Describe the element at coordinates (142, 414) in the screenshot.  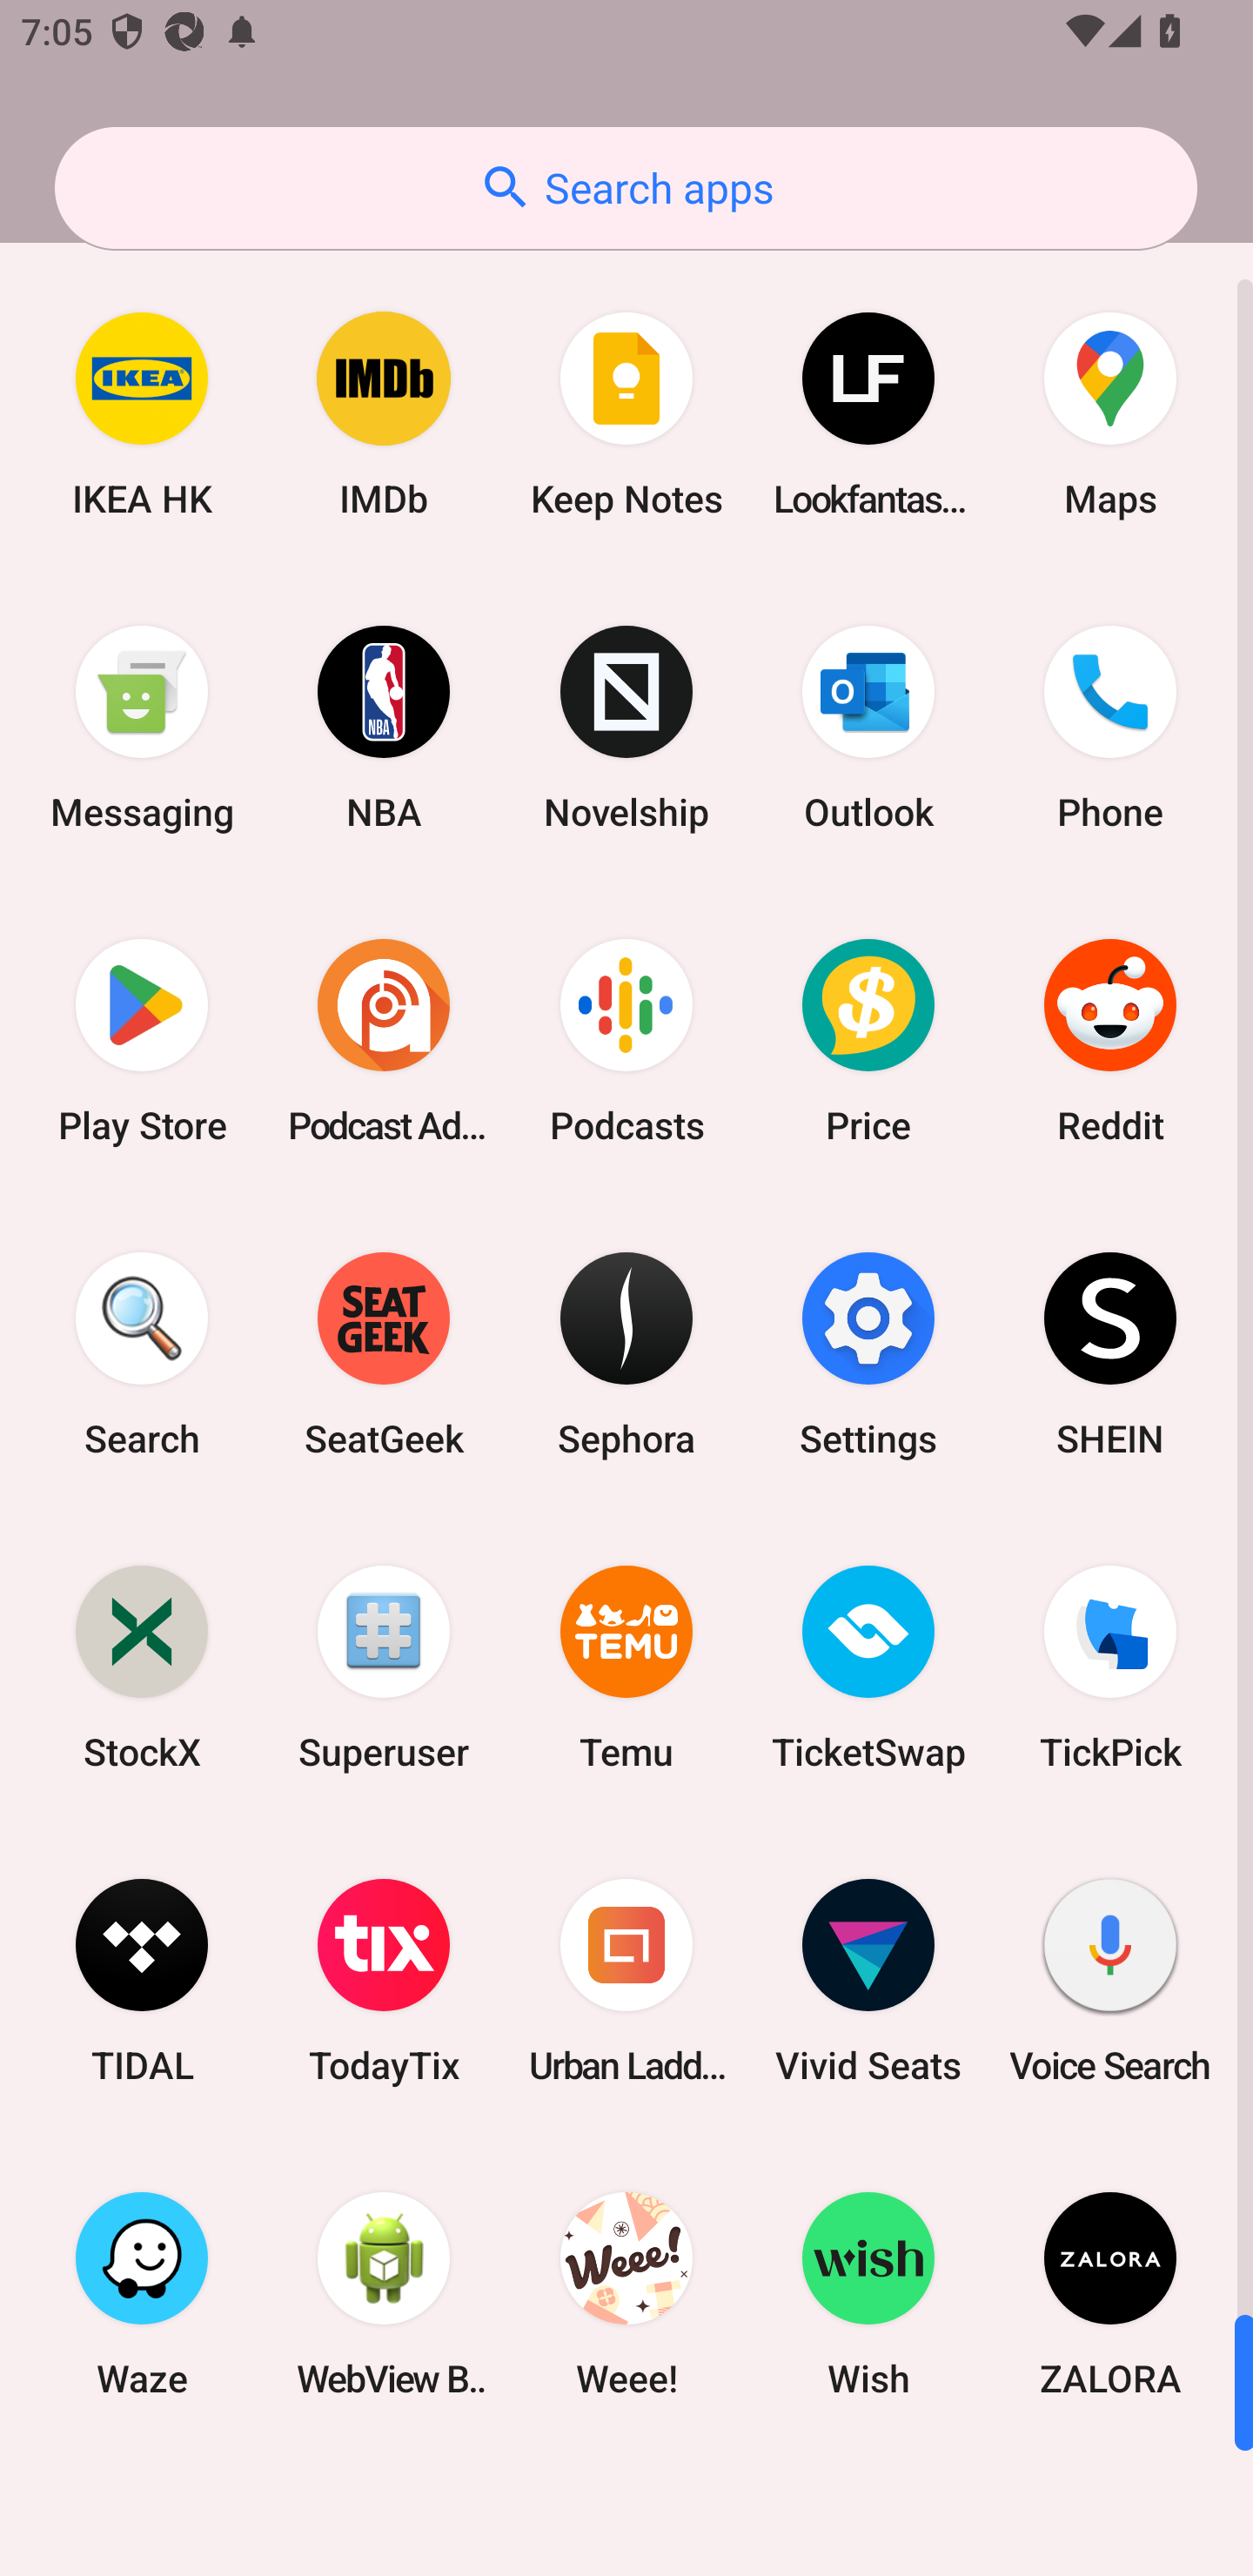
I see `IKEA HK` at that location.